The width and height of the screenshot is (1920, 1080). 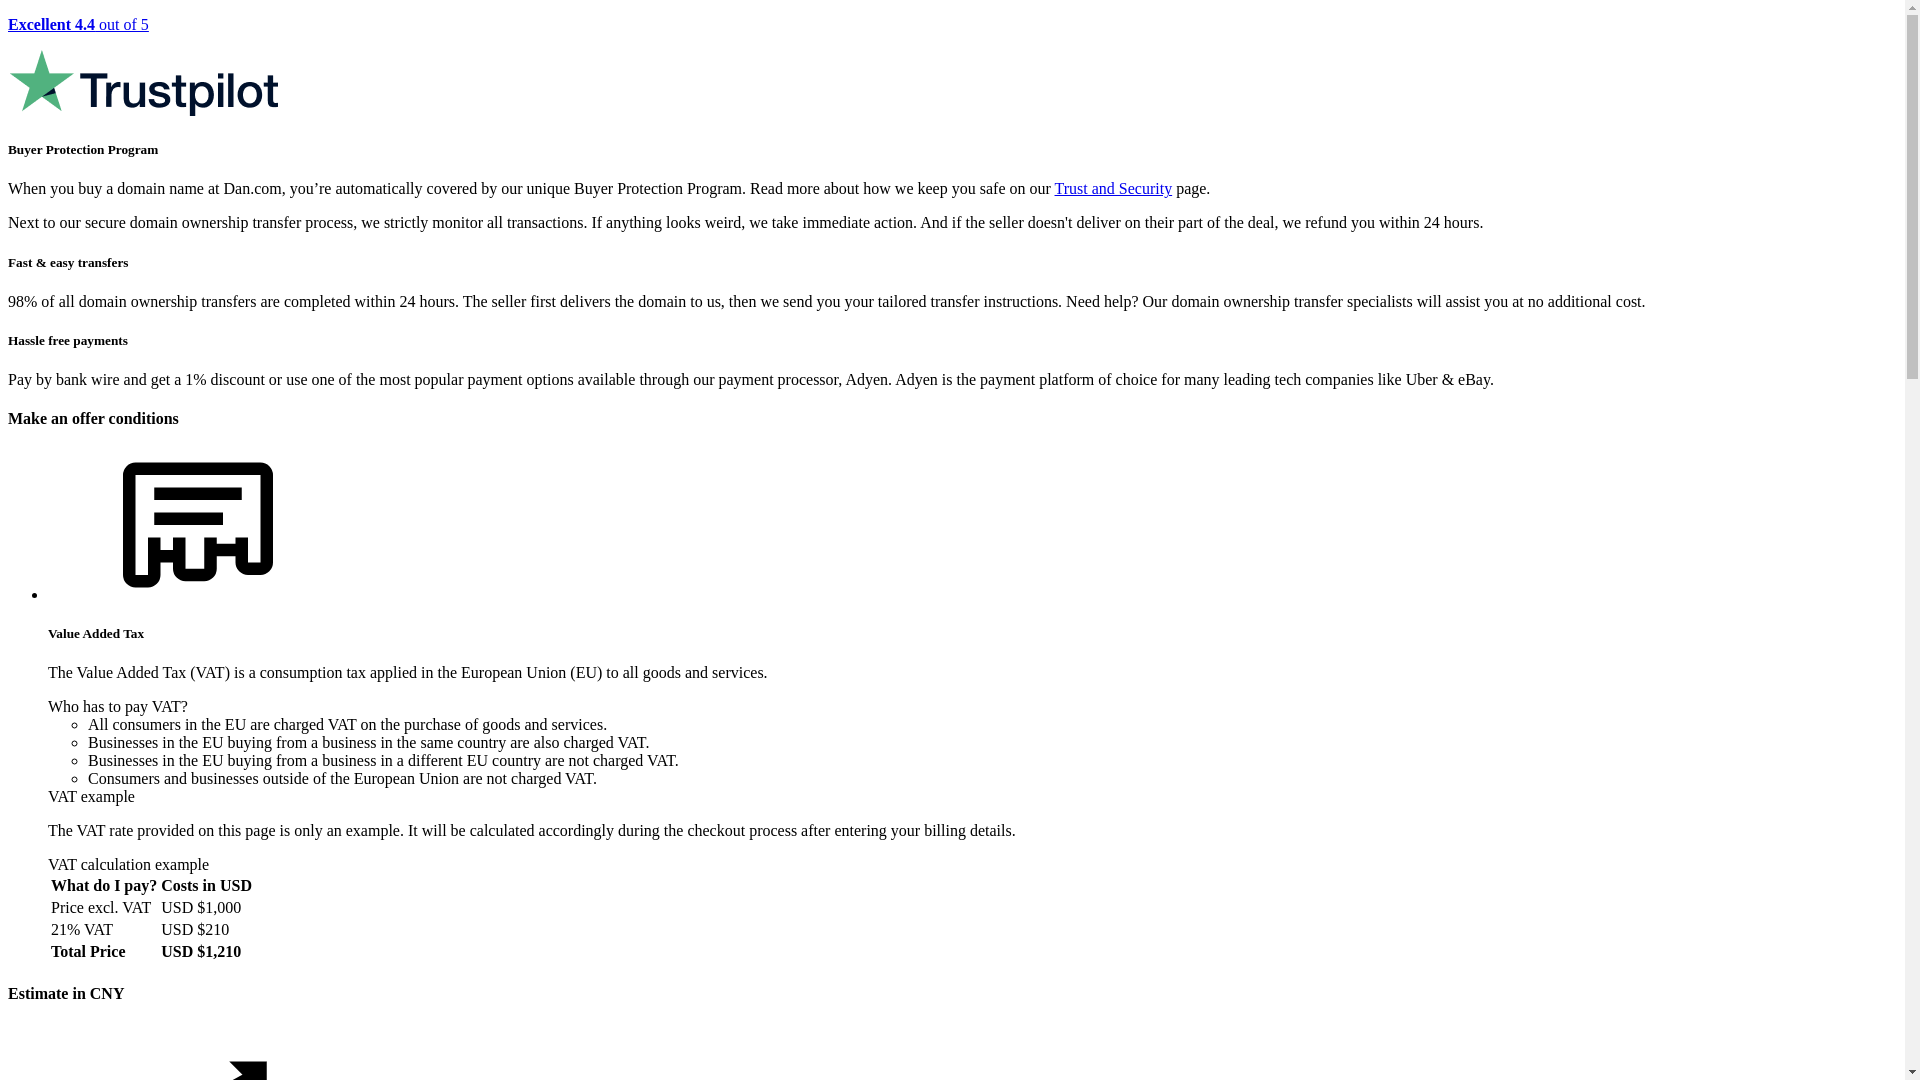 What do you see at coordinates (952, 68) in the screenshot?
I see `Excellent 4.4 out of 5` at bounding box center [952, 68].